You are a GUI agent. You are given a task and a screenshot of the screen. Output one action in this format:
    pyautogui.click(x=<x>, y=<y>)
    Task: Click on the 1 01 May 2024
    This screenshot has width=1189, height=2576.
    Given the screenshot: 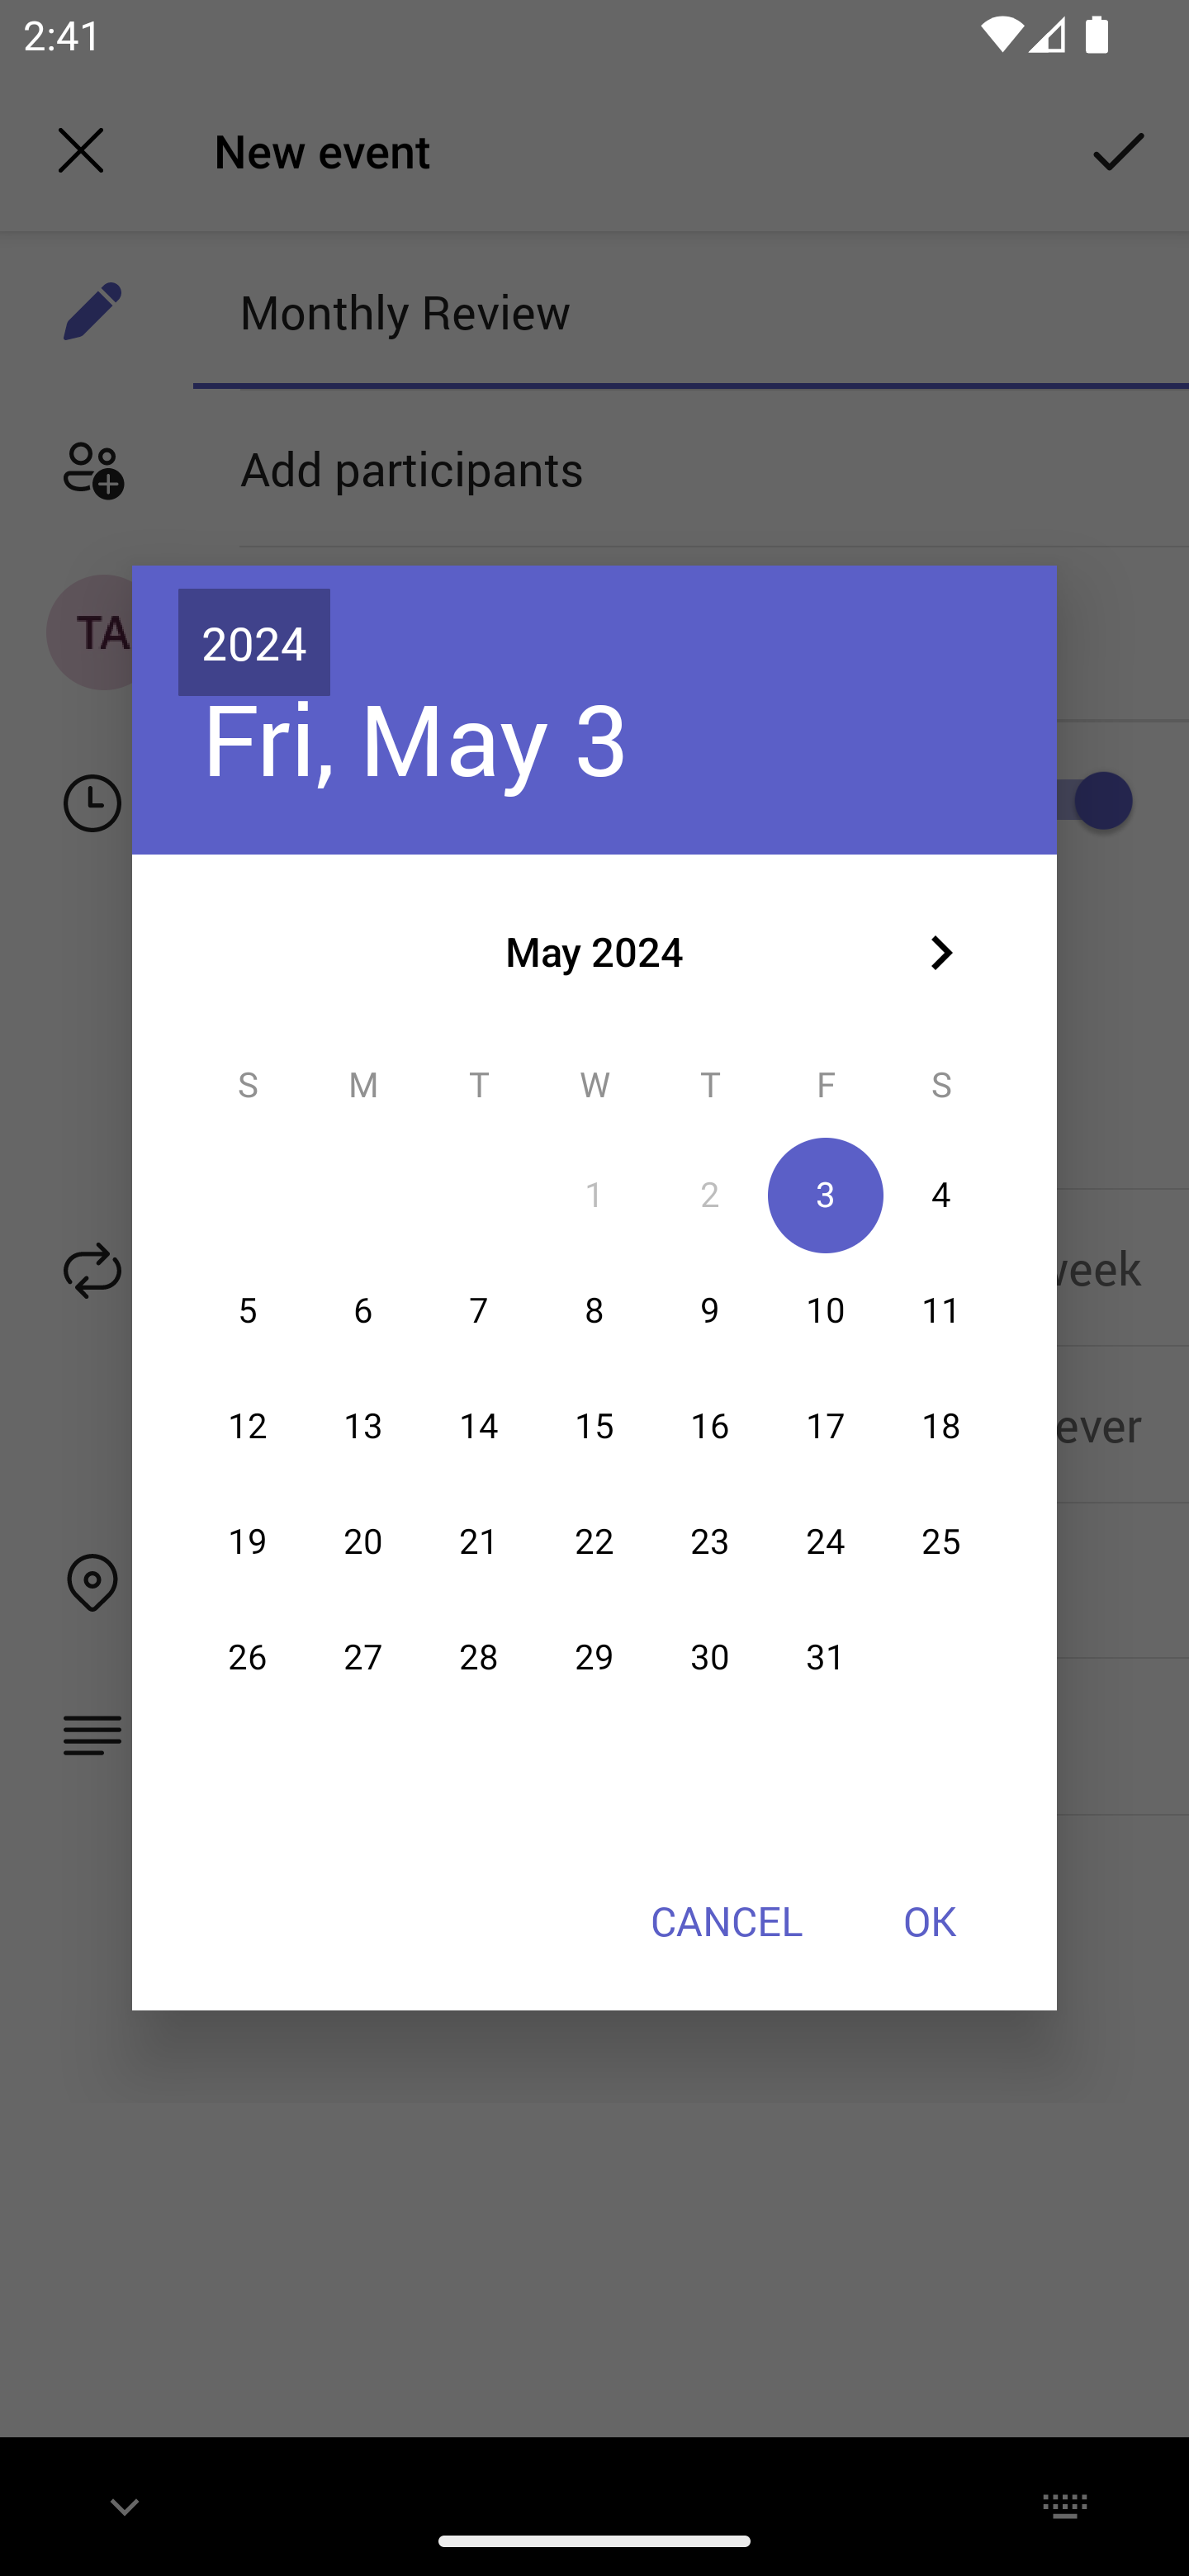 What is the action you would take?
    pyautogui.click(x=594, y=1196)
    